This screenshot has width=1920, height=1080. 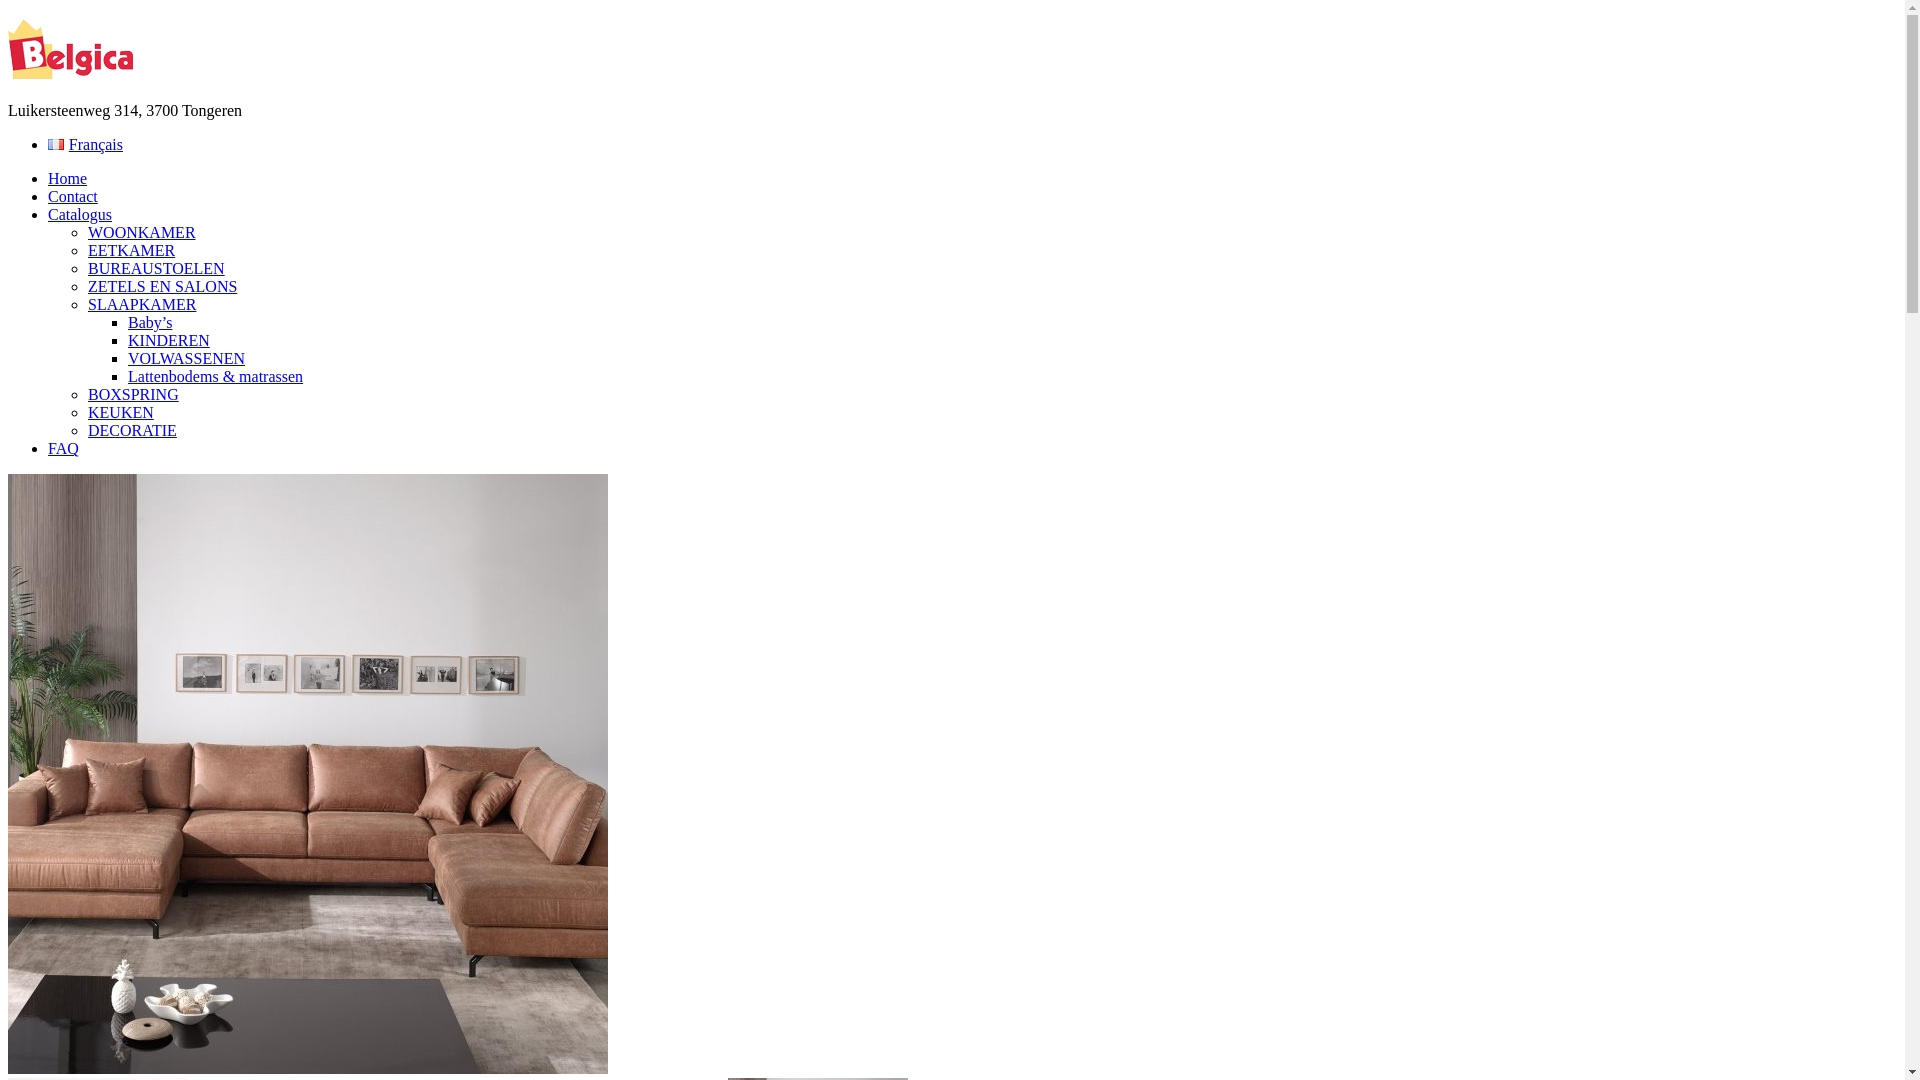 I want to click on SLAAPKAMER, so click(x=142, y=304).